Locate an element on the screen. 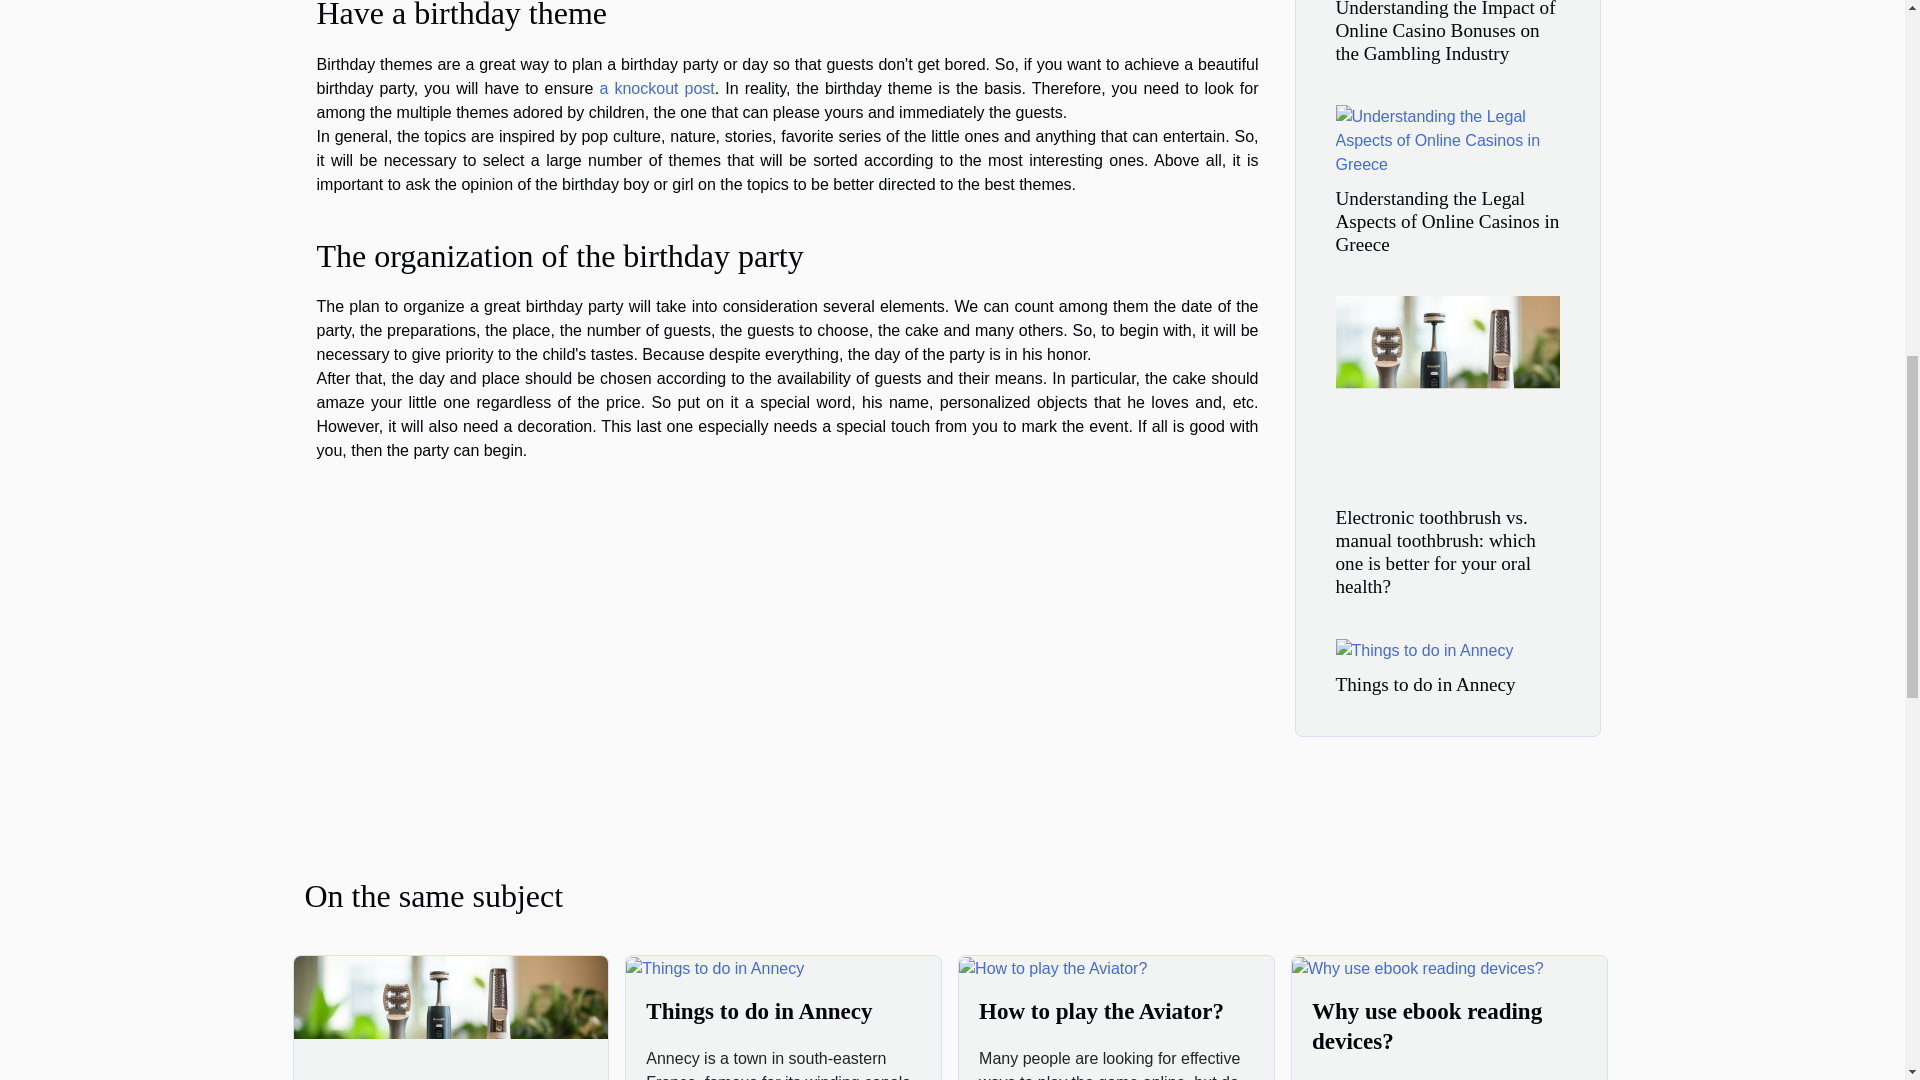  a knockout post is located at coordinates (656, 88).